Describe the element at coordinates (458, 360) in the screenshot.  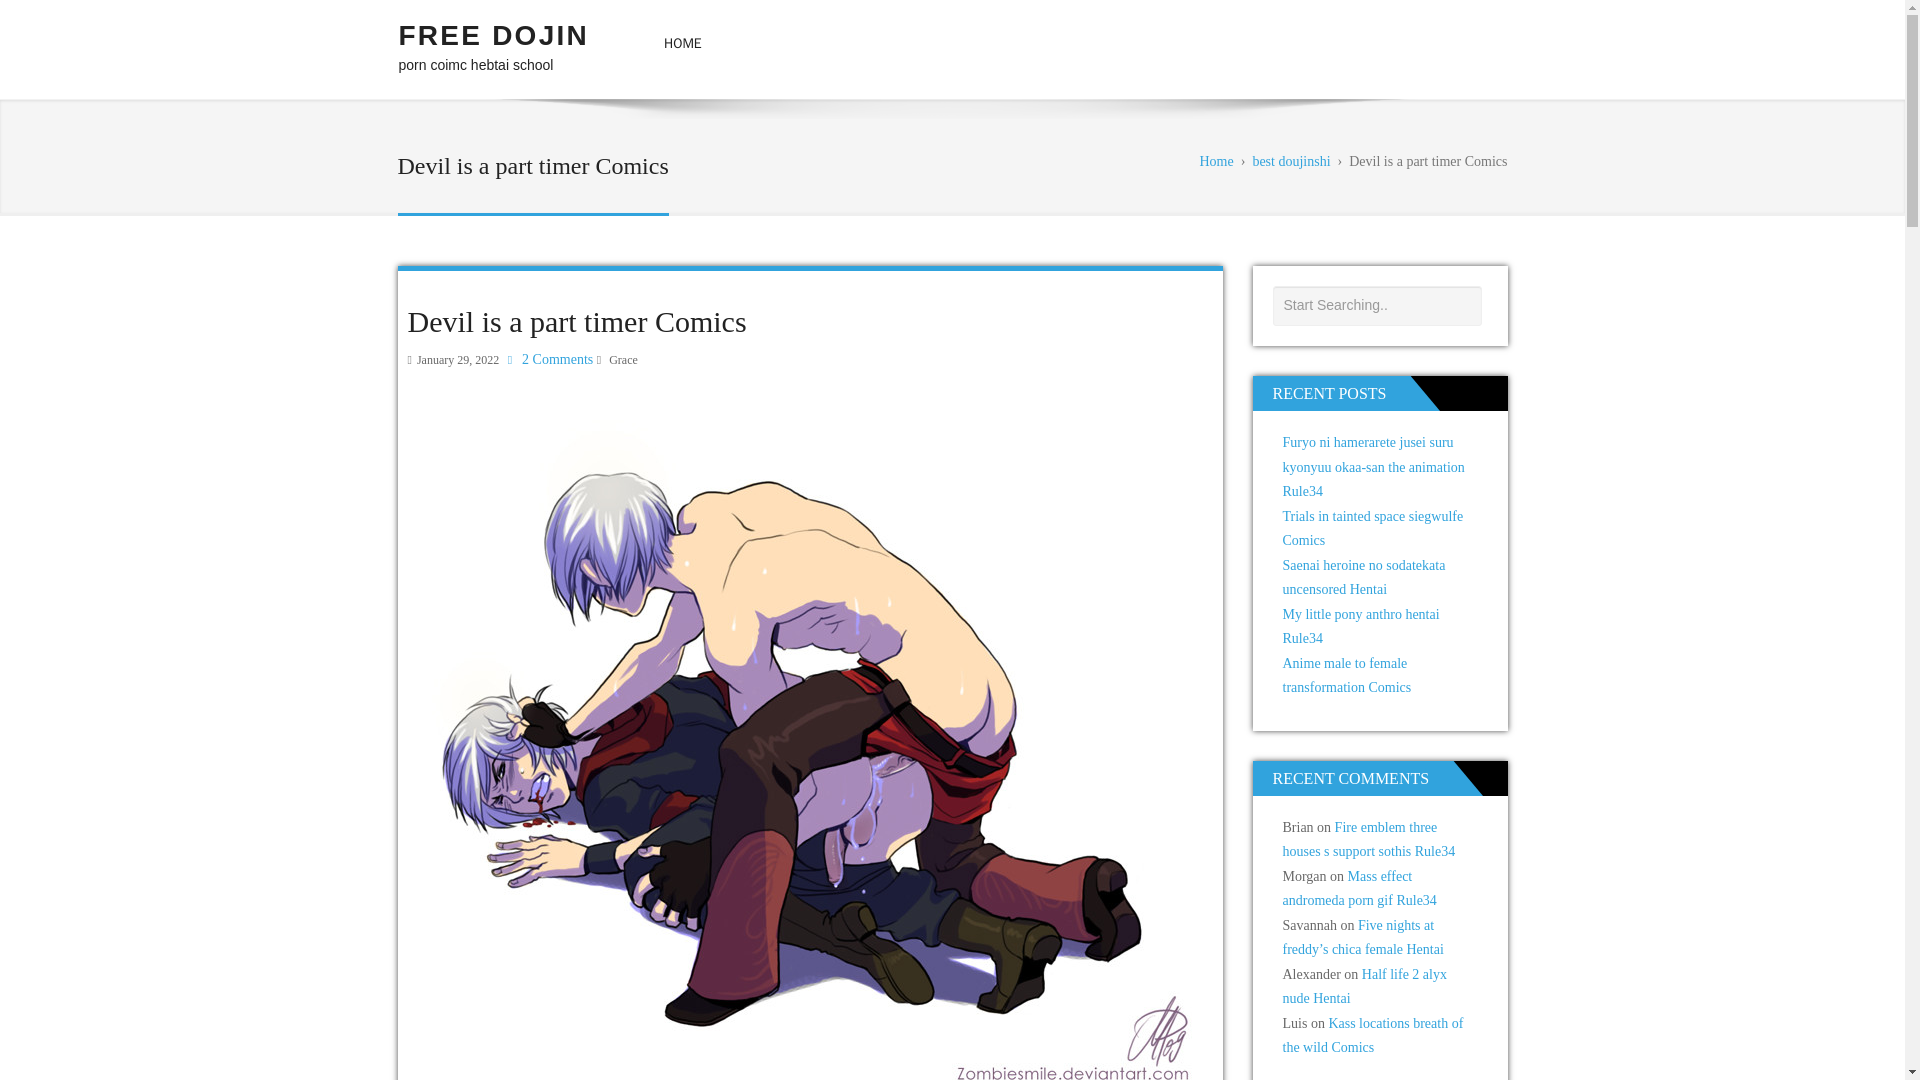
I see `January 29, 2022` at that location.